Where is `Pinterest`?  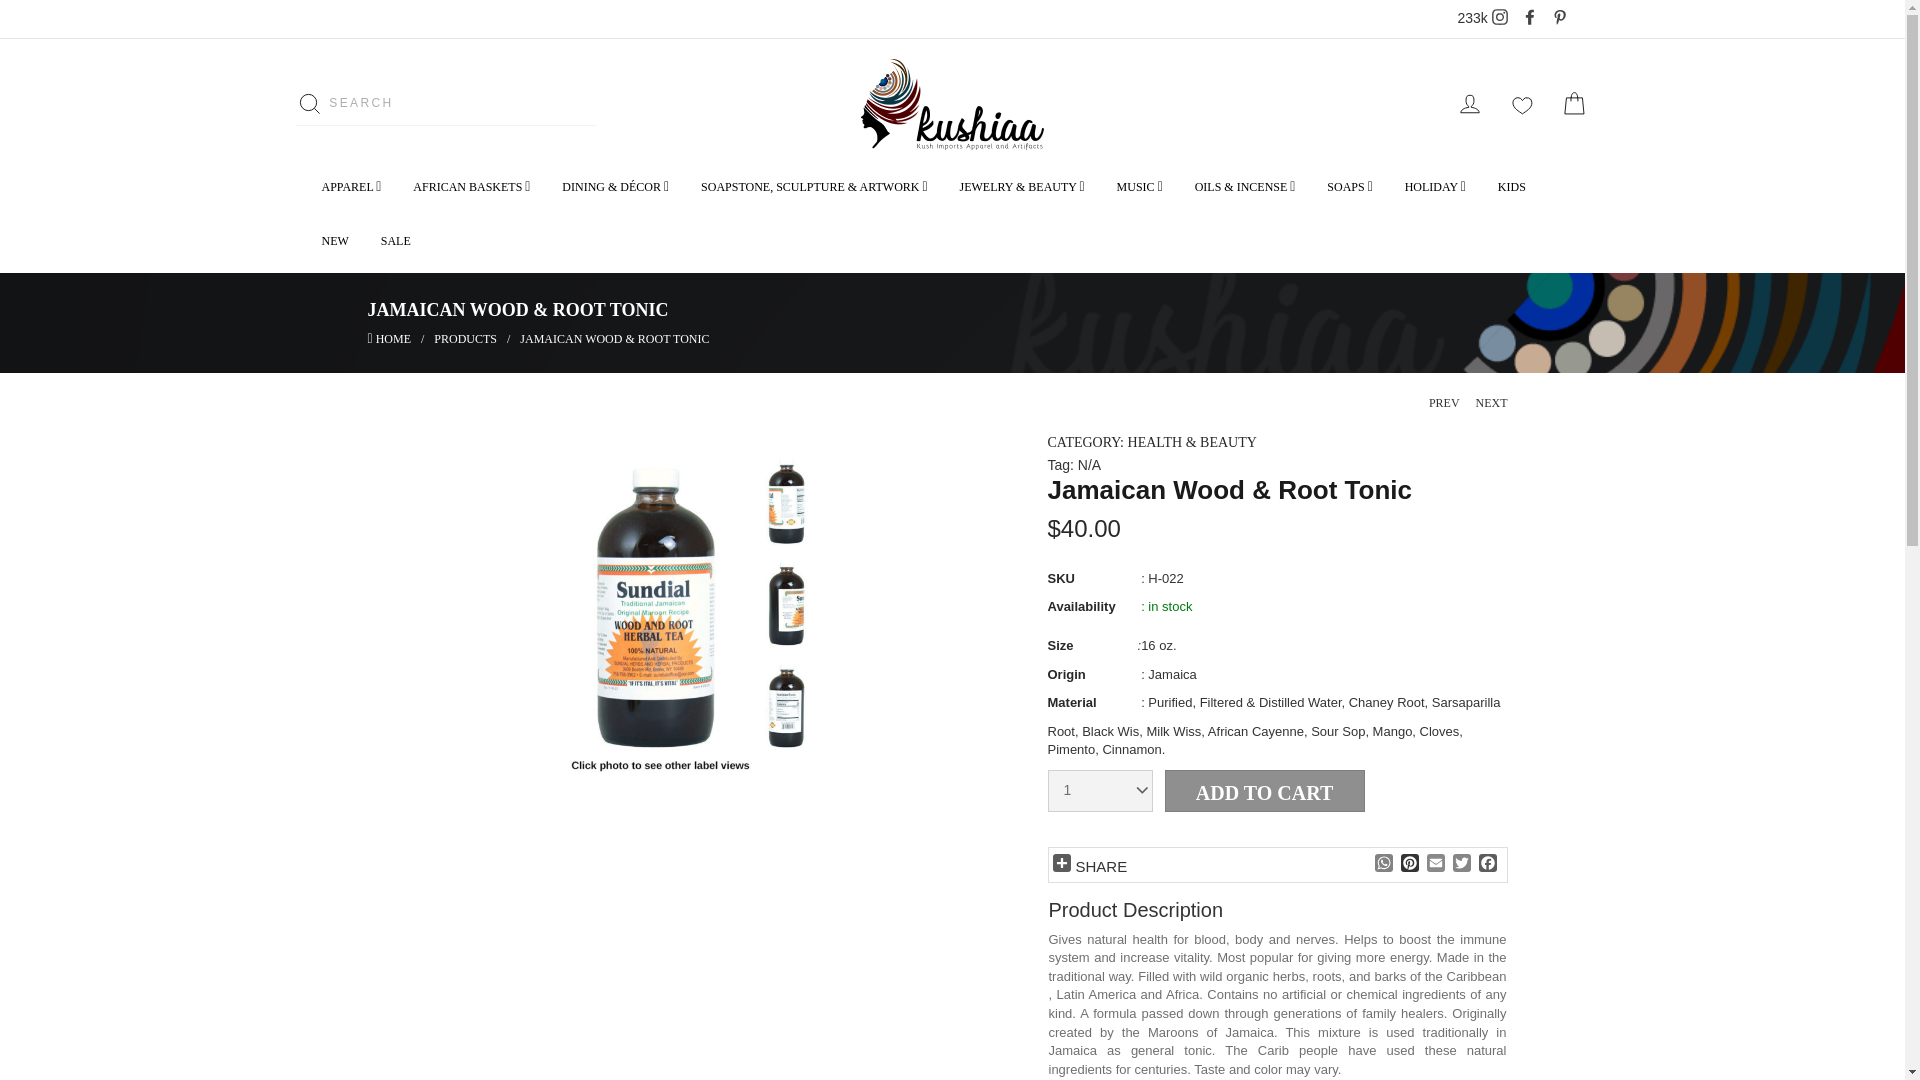
Pinterest is located at coordinates (1521, 104).